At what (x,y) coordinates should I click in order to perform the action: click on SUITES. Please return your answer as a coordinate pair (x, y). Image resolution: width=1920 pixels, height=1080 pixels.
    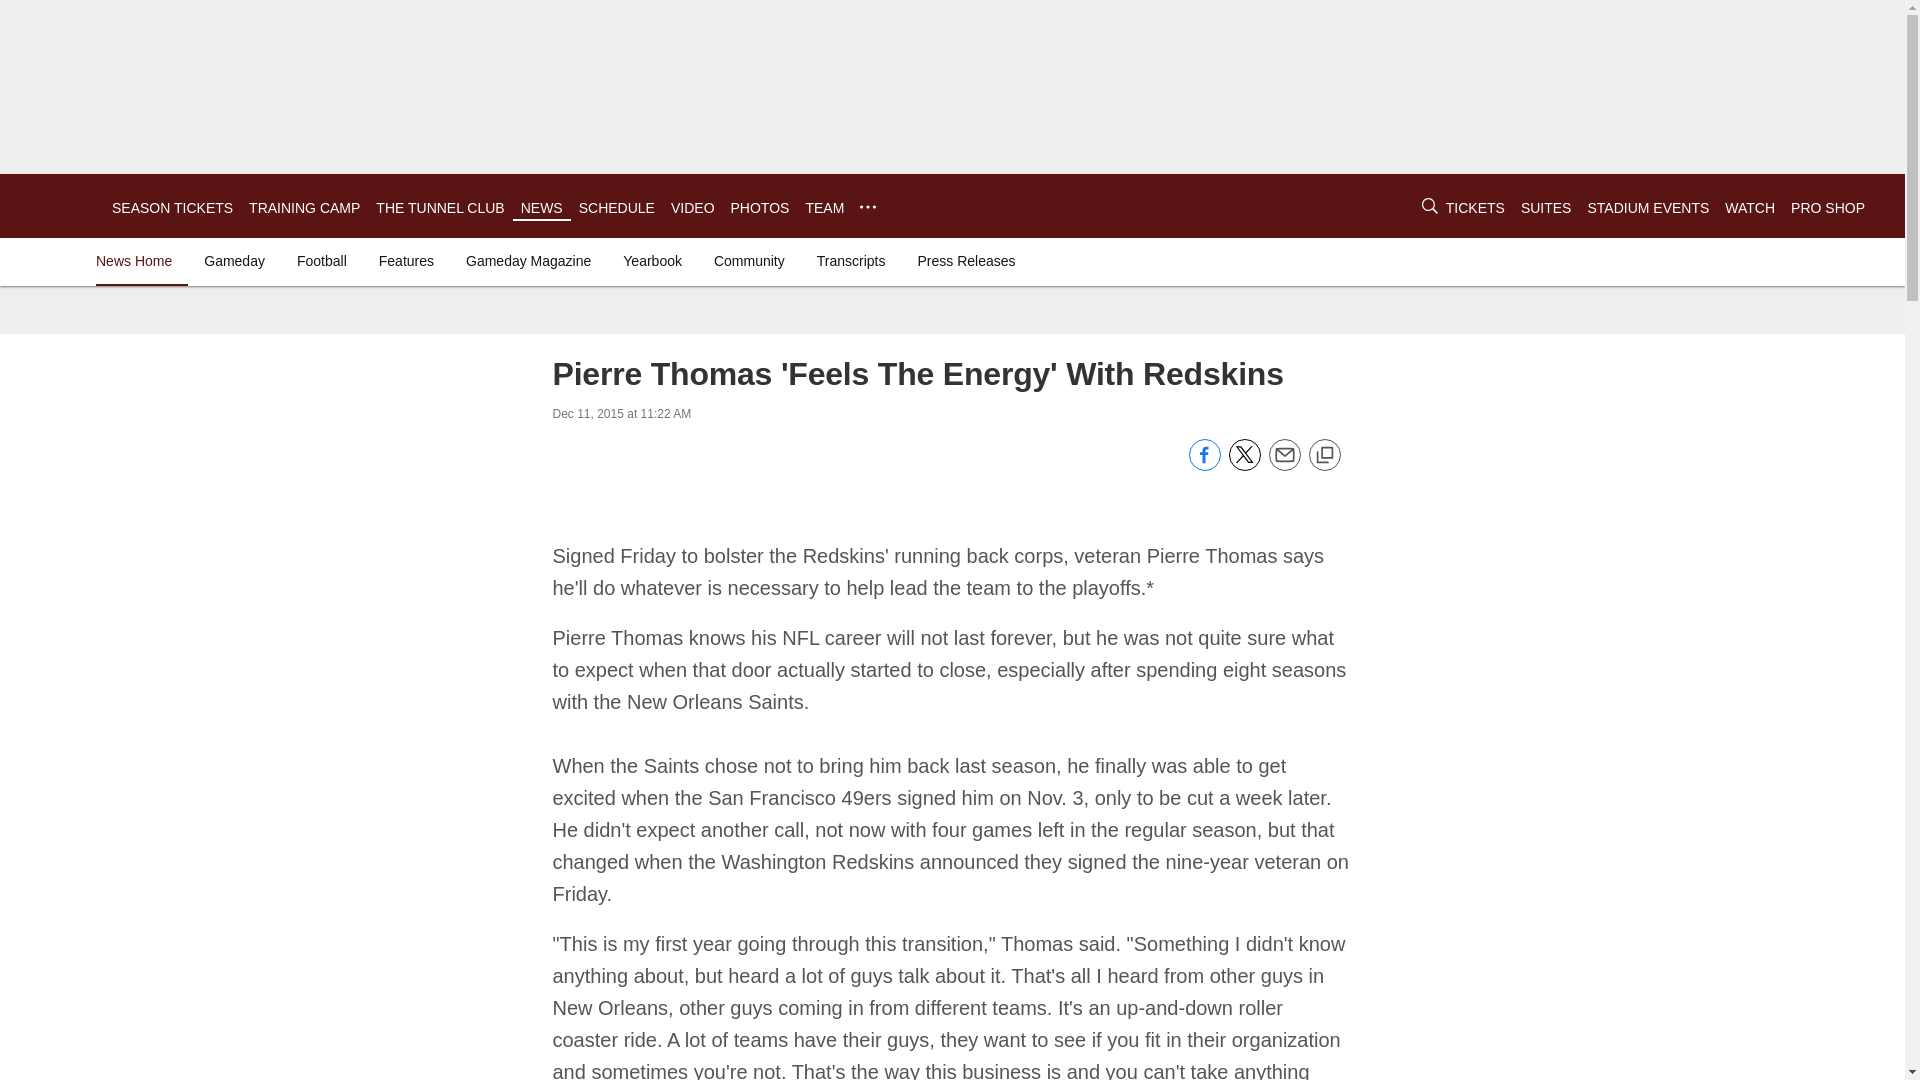
    Looking at the image, I should click on (1546, 208).